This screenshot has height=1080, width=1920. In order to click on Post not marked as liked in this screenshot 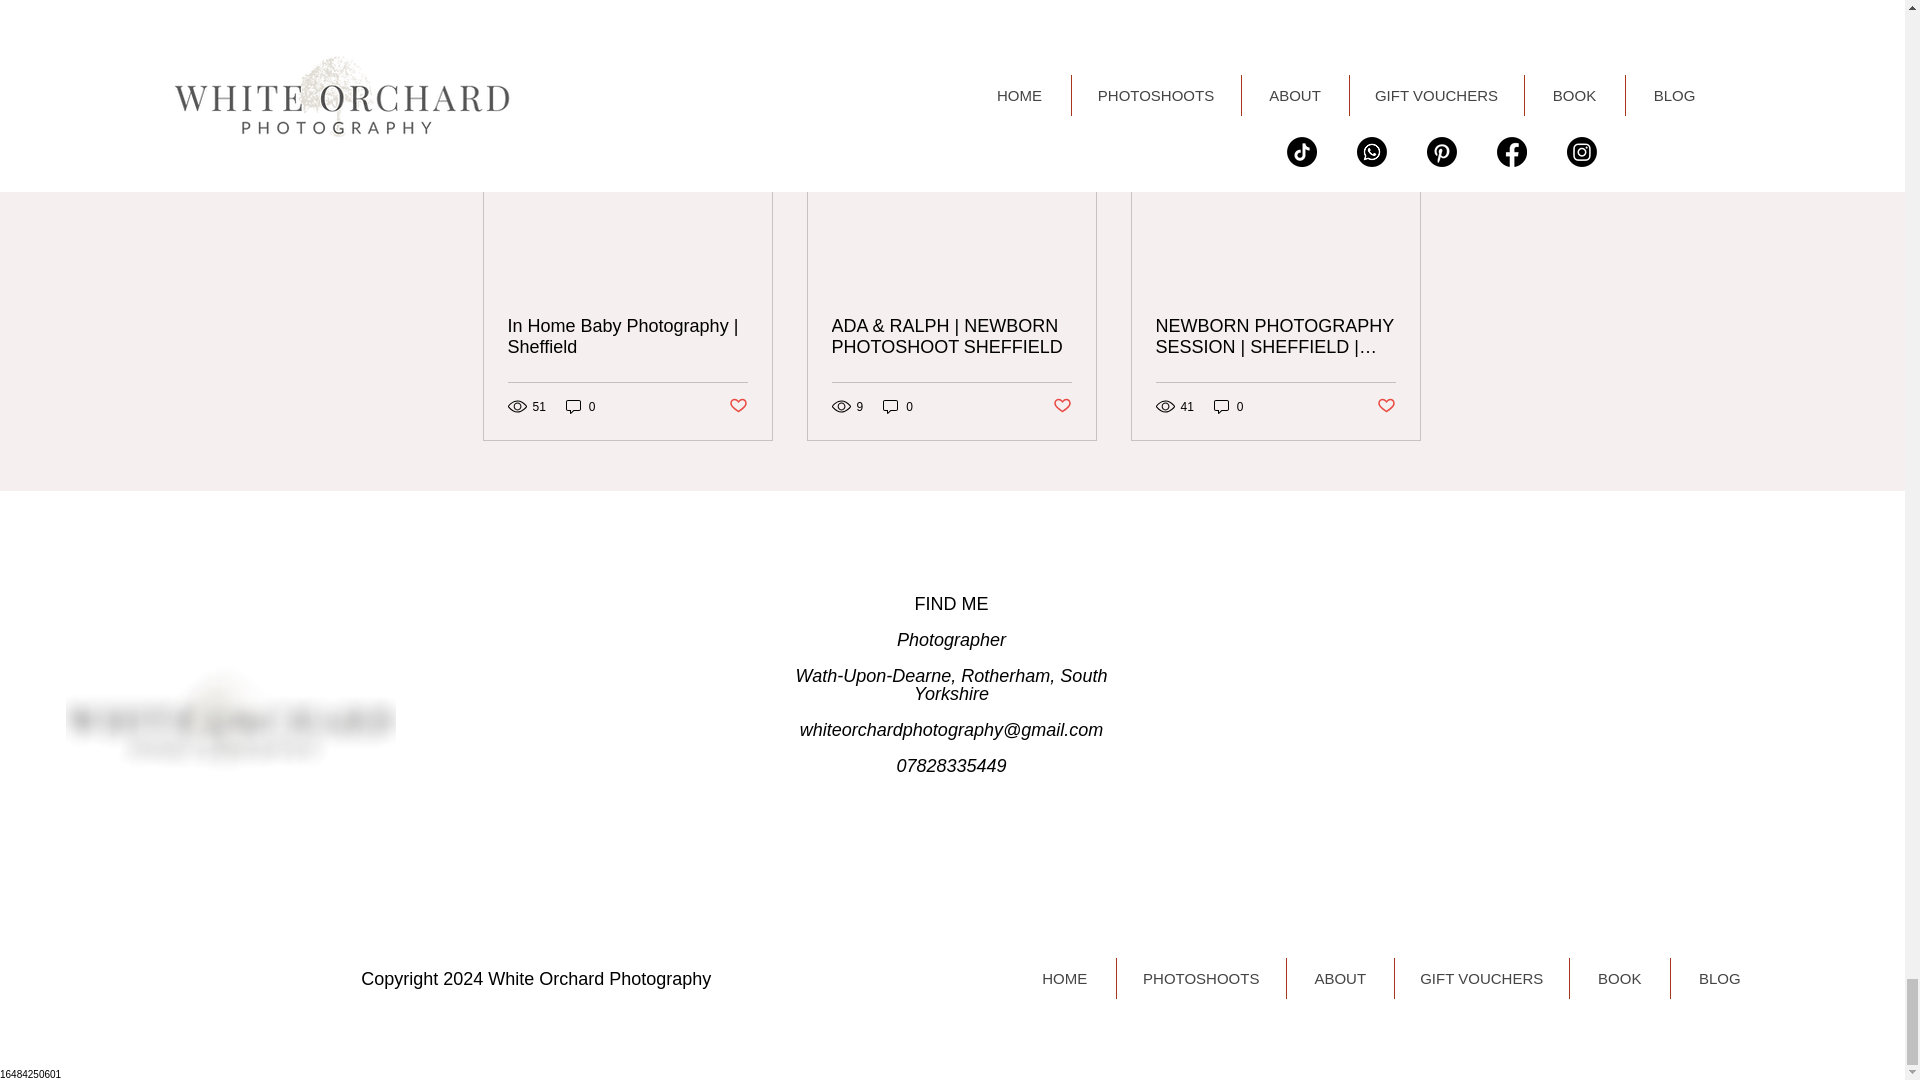, I will do `click(1386, 406)`.